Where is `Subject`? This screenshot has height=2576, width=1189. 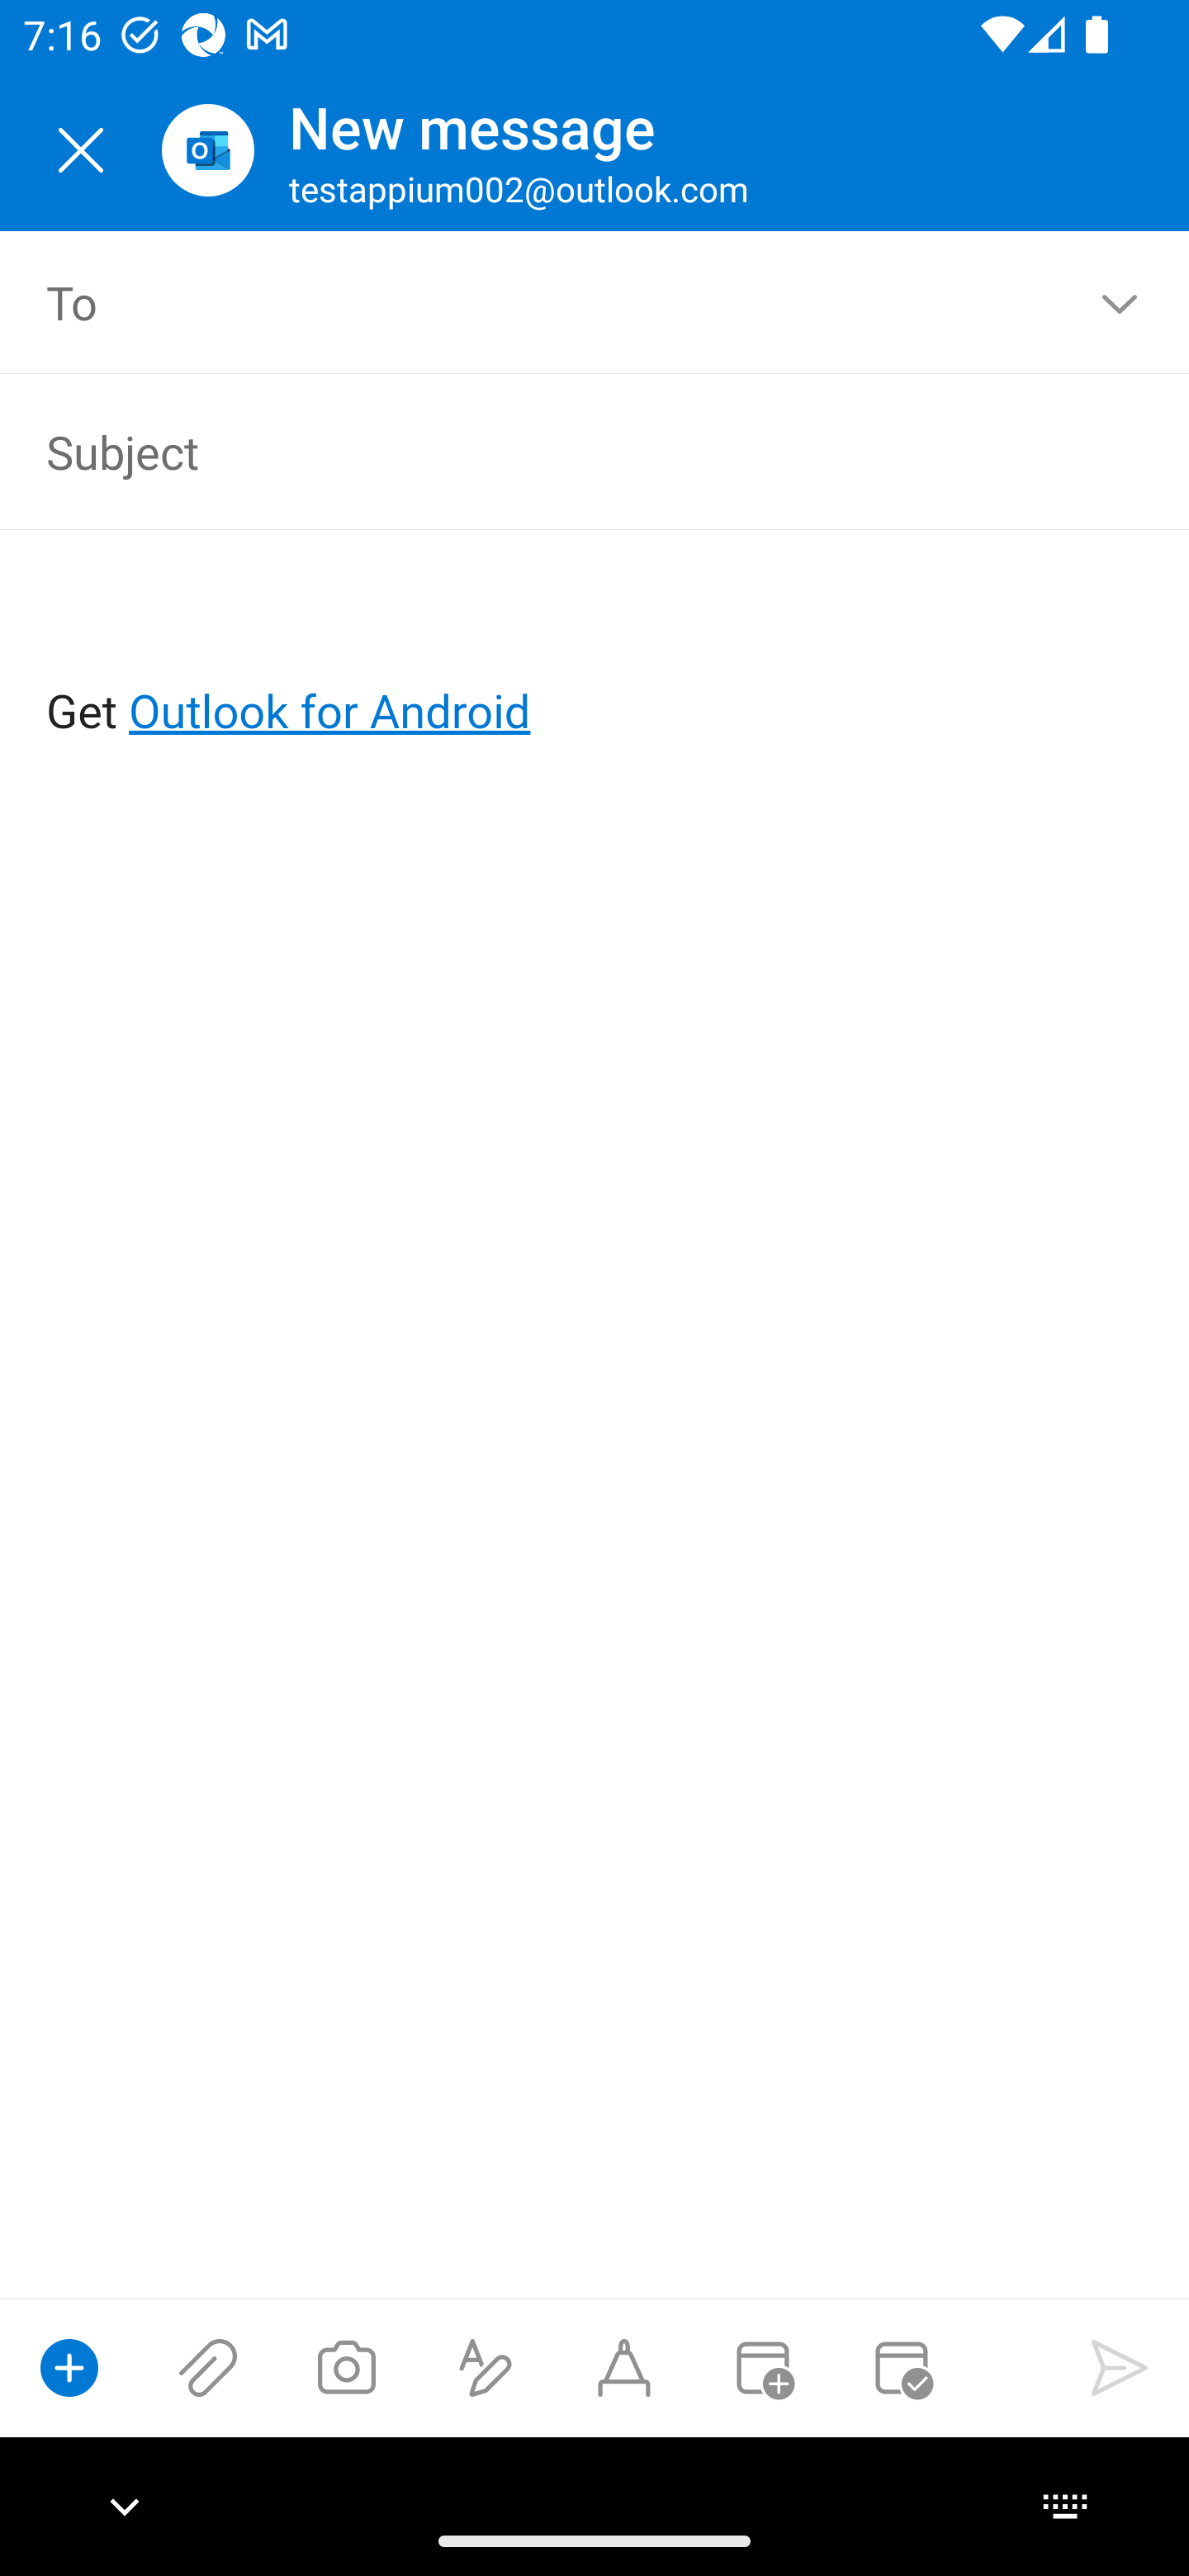 Subject is located at coordinates (548, 451).